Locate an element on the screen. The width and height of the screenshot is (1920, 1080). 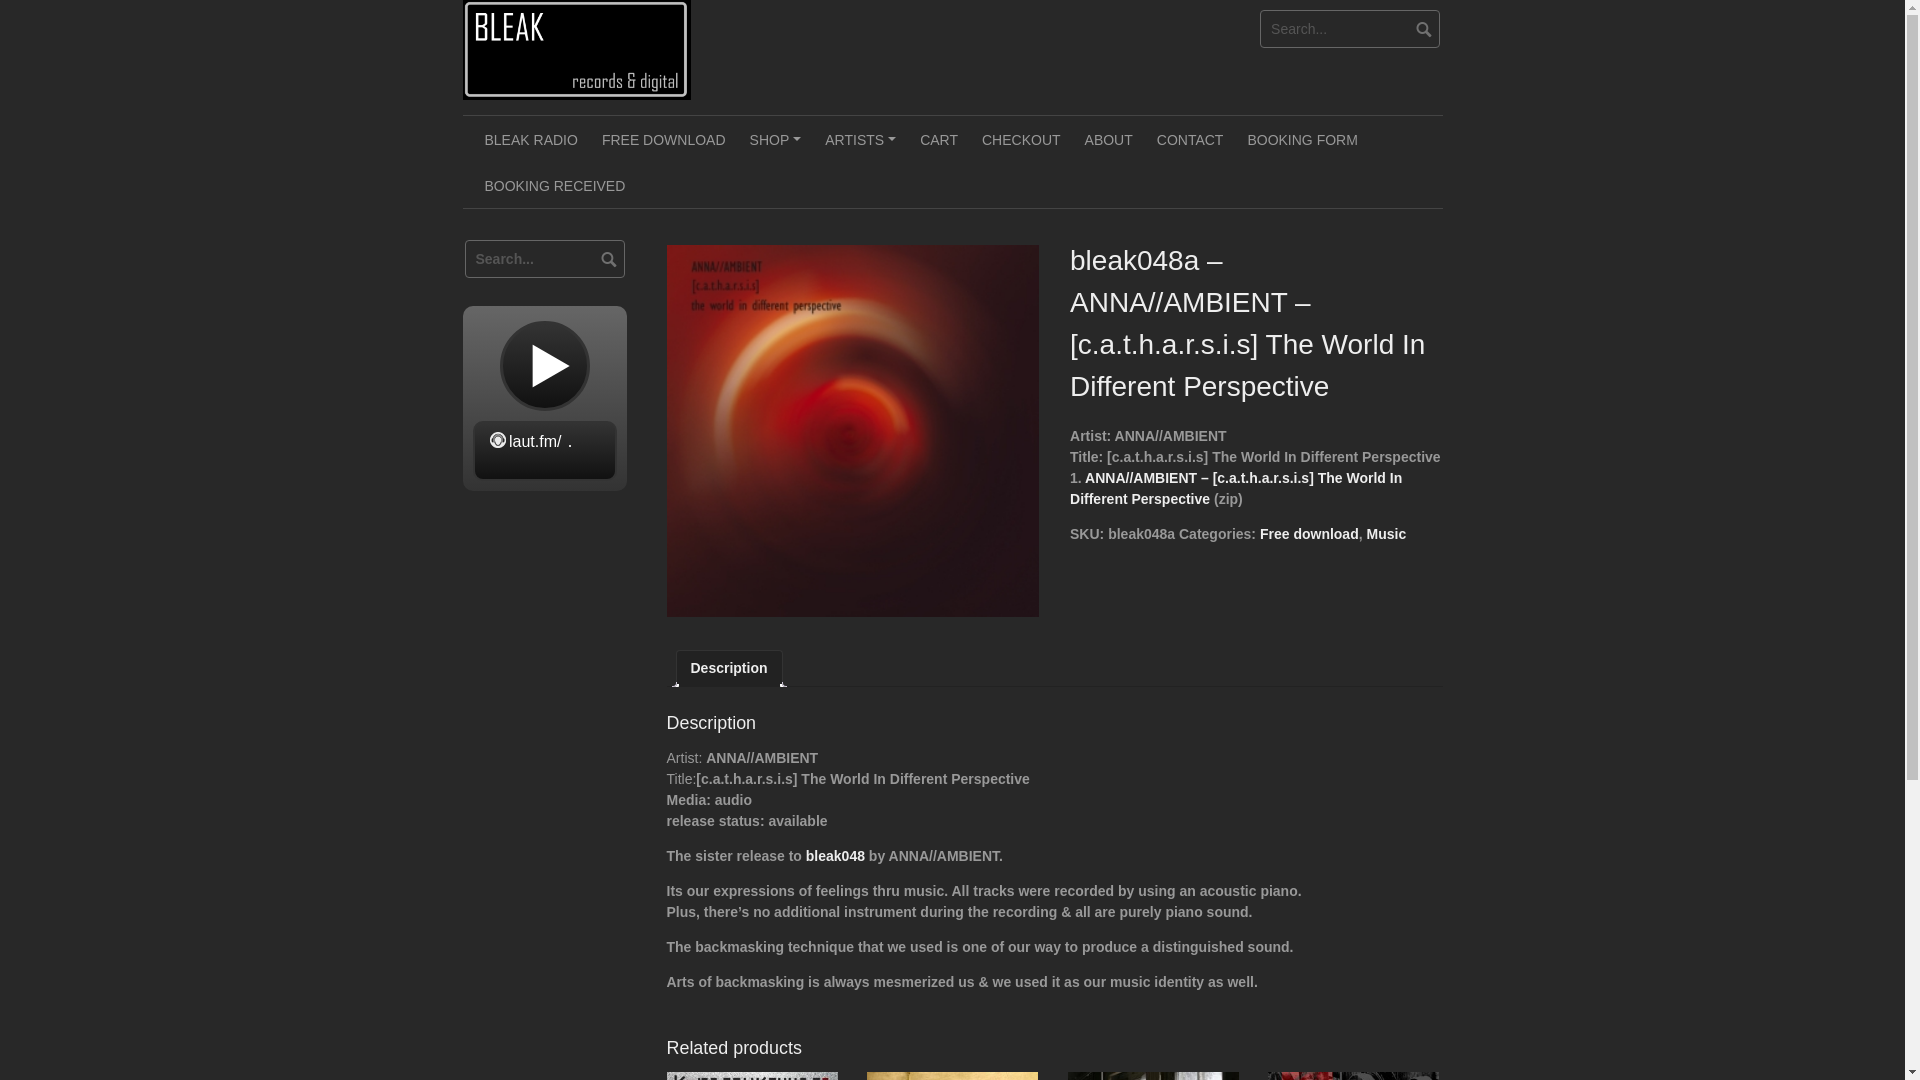
Music is located at coordinates (1385, 534).